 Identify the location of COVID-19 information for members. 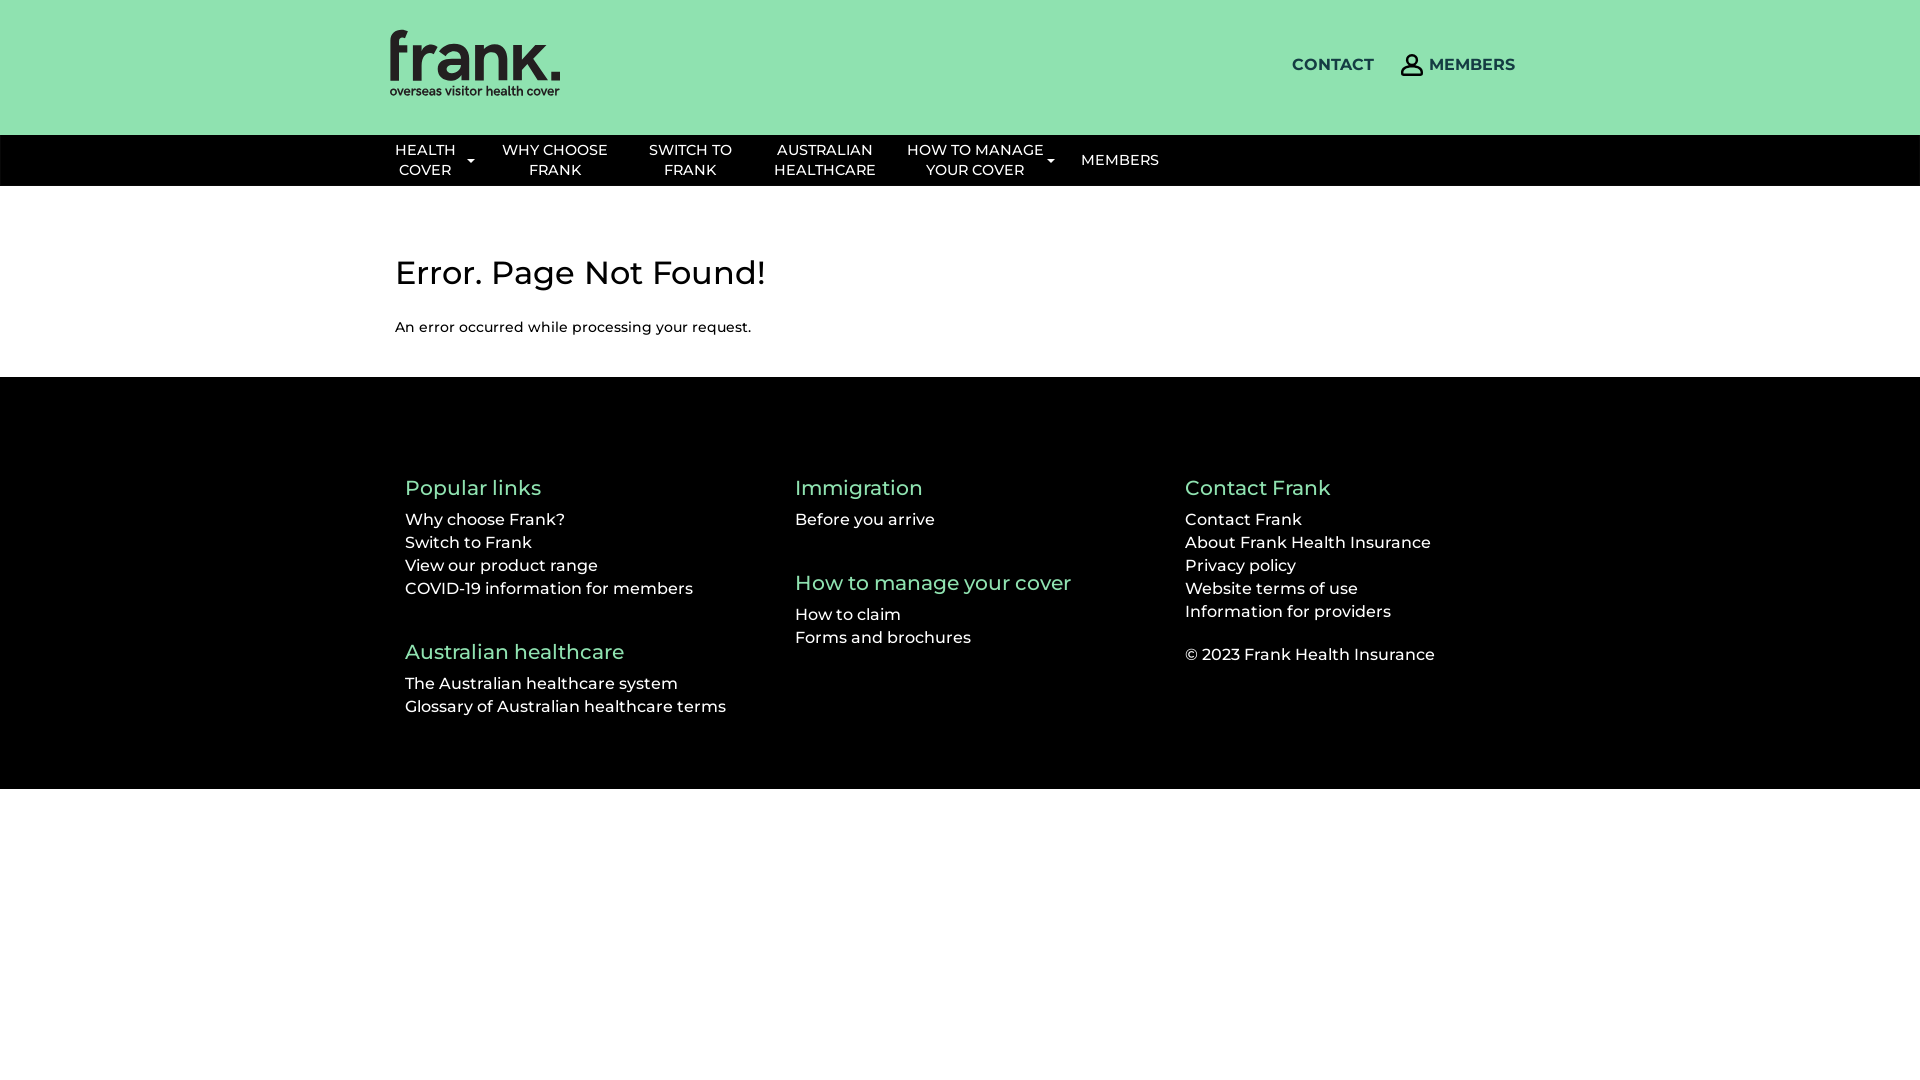
(549, 588).